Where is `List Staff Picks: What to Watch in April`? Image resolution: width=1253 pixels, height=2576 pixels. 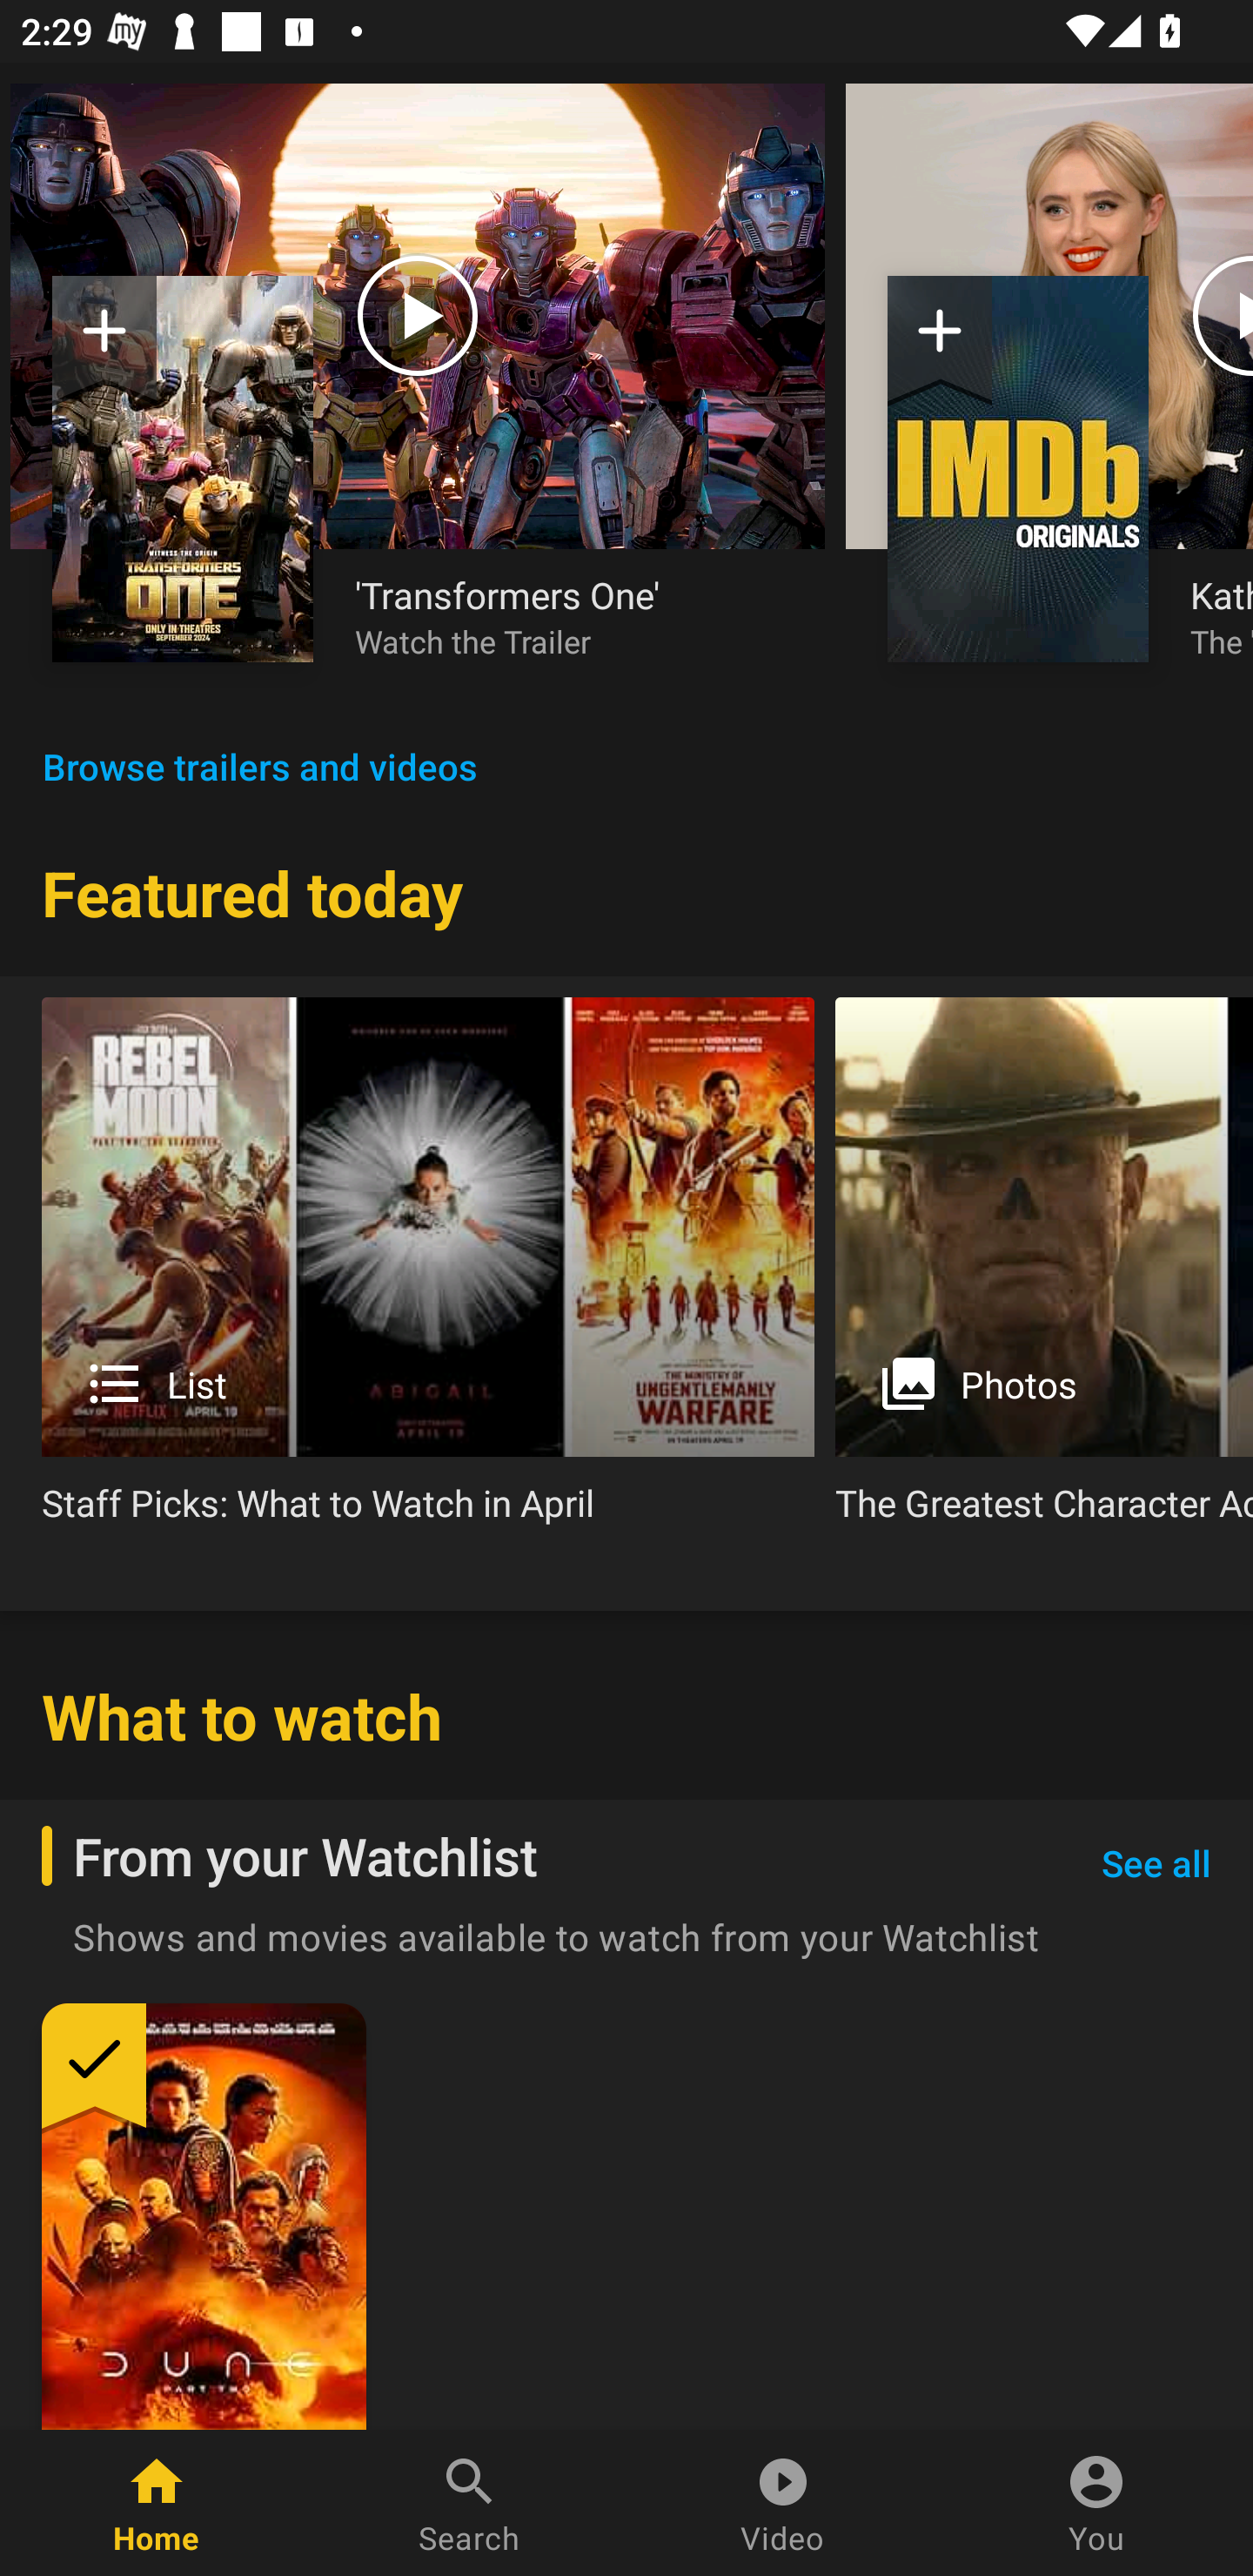 List Staff Picks: What to Watch in April is located at coordinates (428, 1272).